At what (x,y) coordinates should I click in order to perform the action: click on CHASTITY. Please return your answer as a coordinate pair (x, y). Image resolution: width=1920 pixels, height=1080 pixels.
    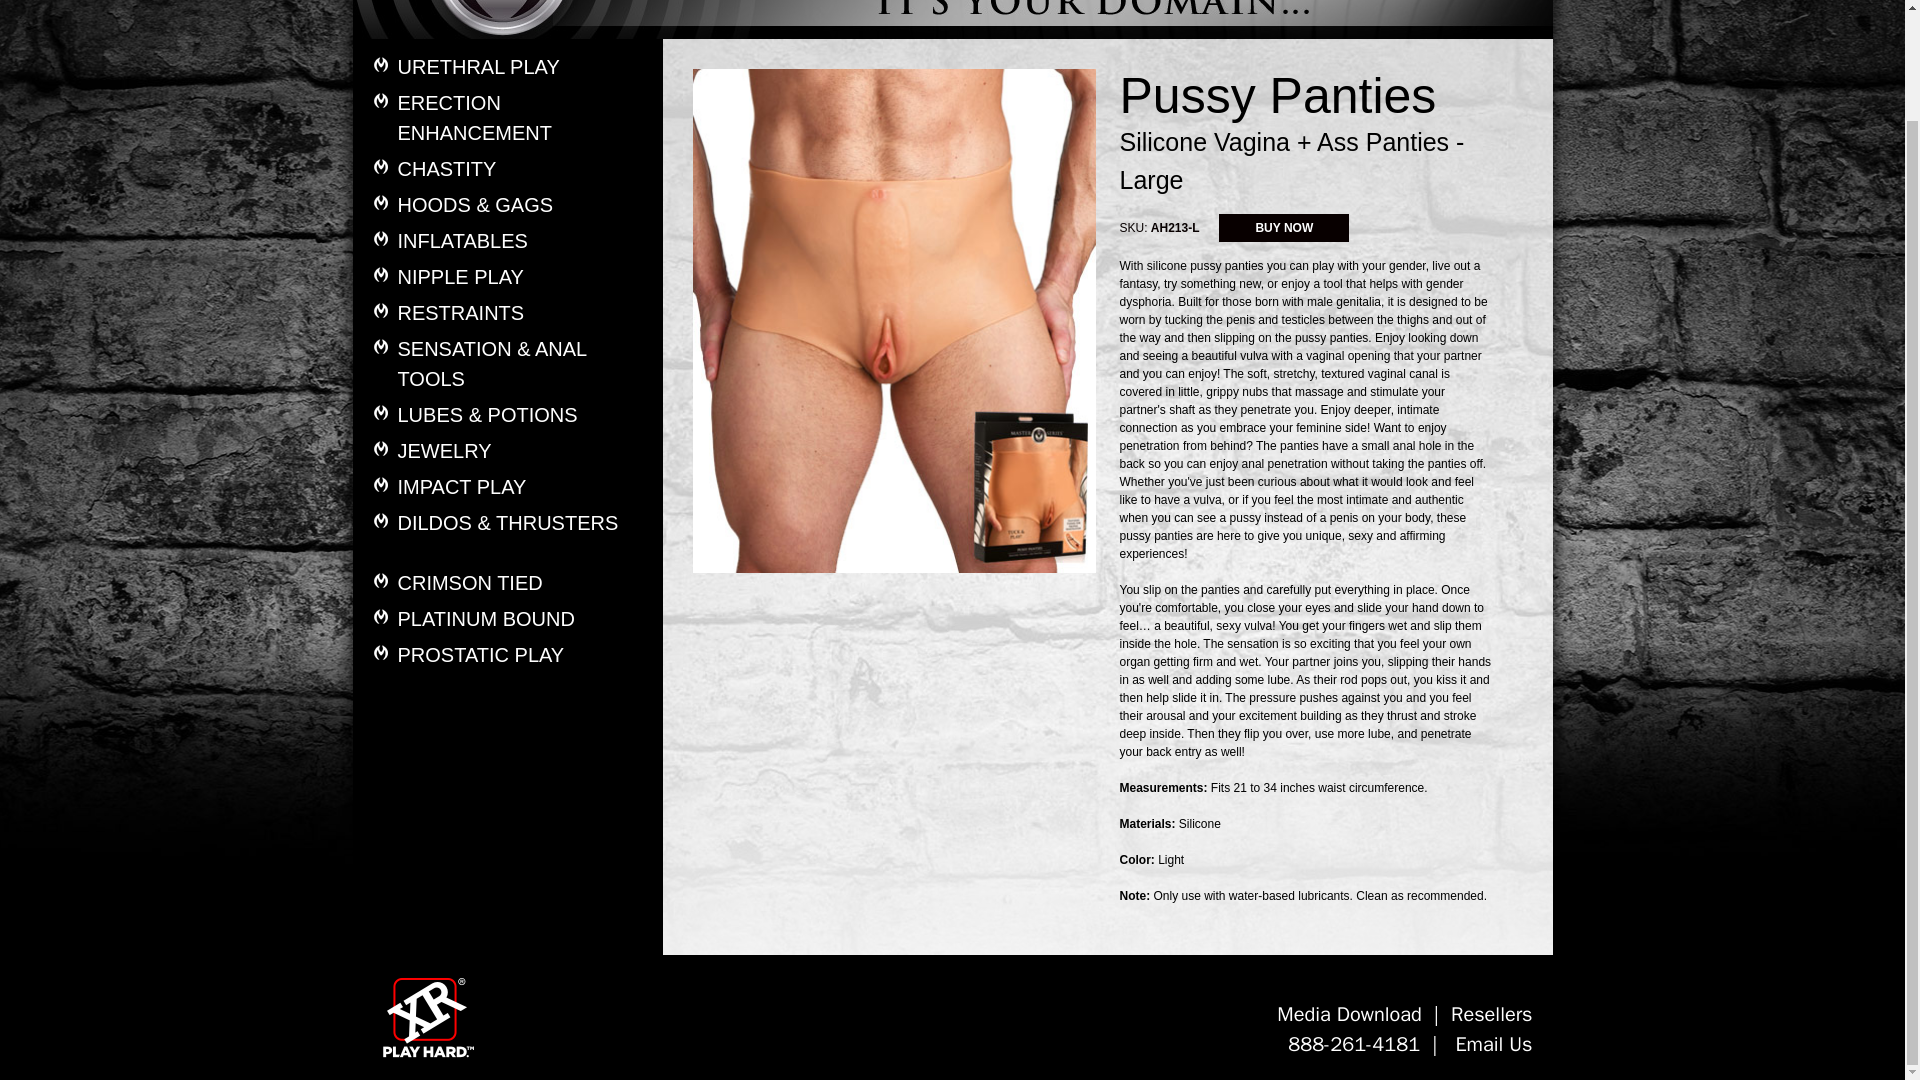
    Looking at the image, I should click on (522, 168).